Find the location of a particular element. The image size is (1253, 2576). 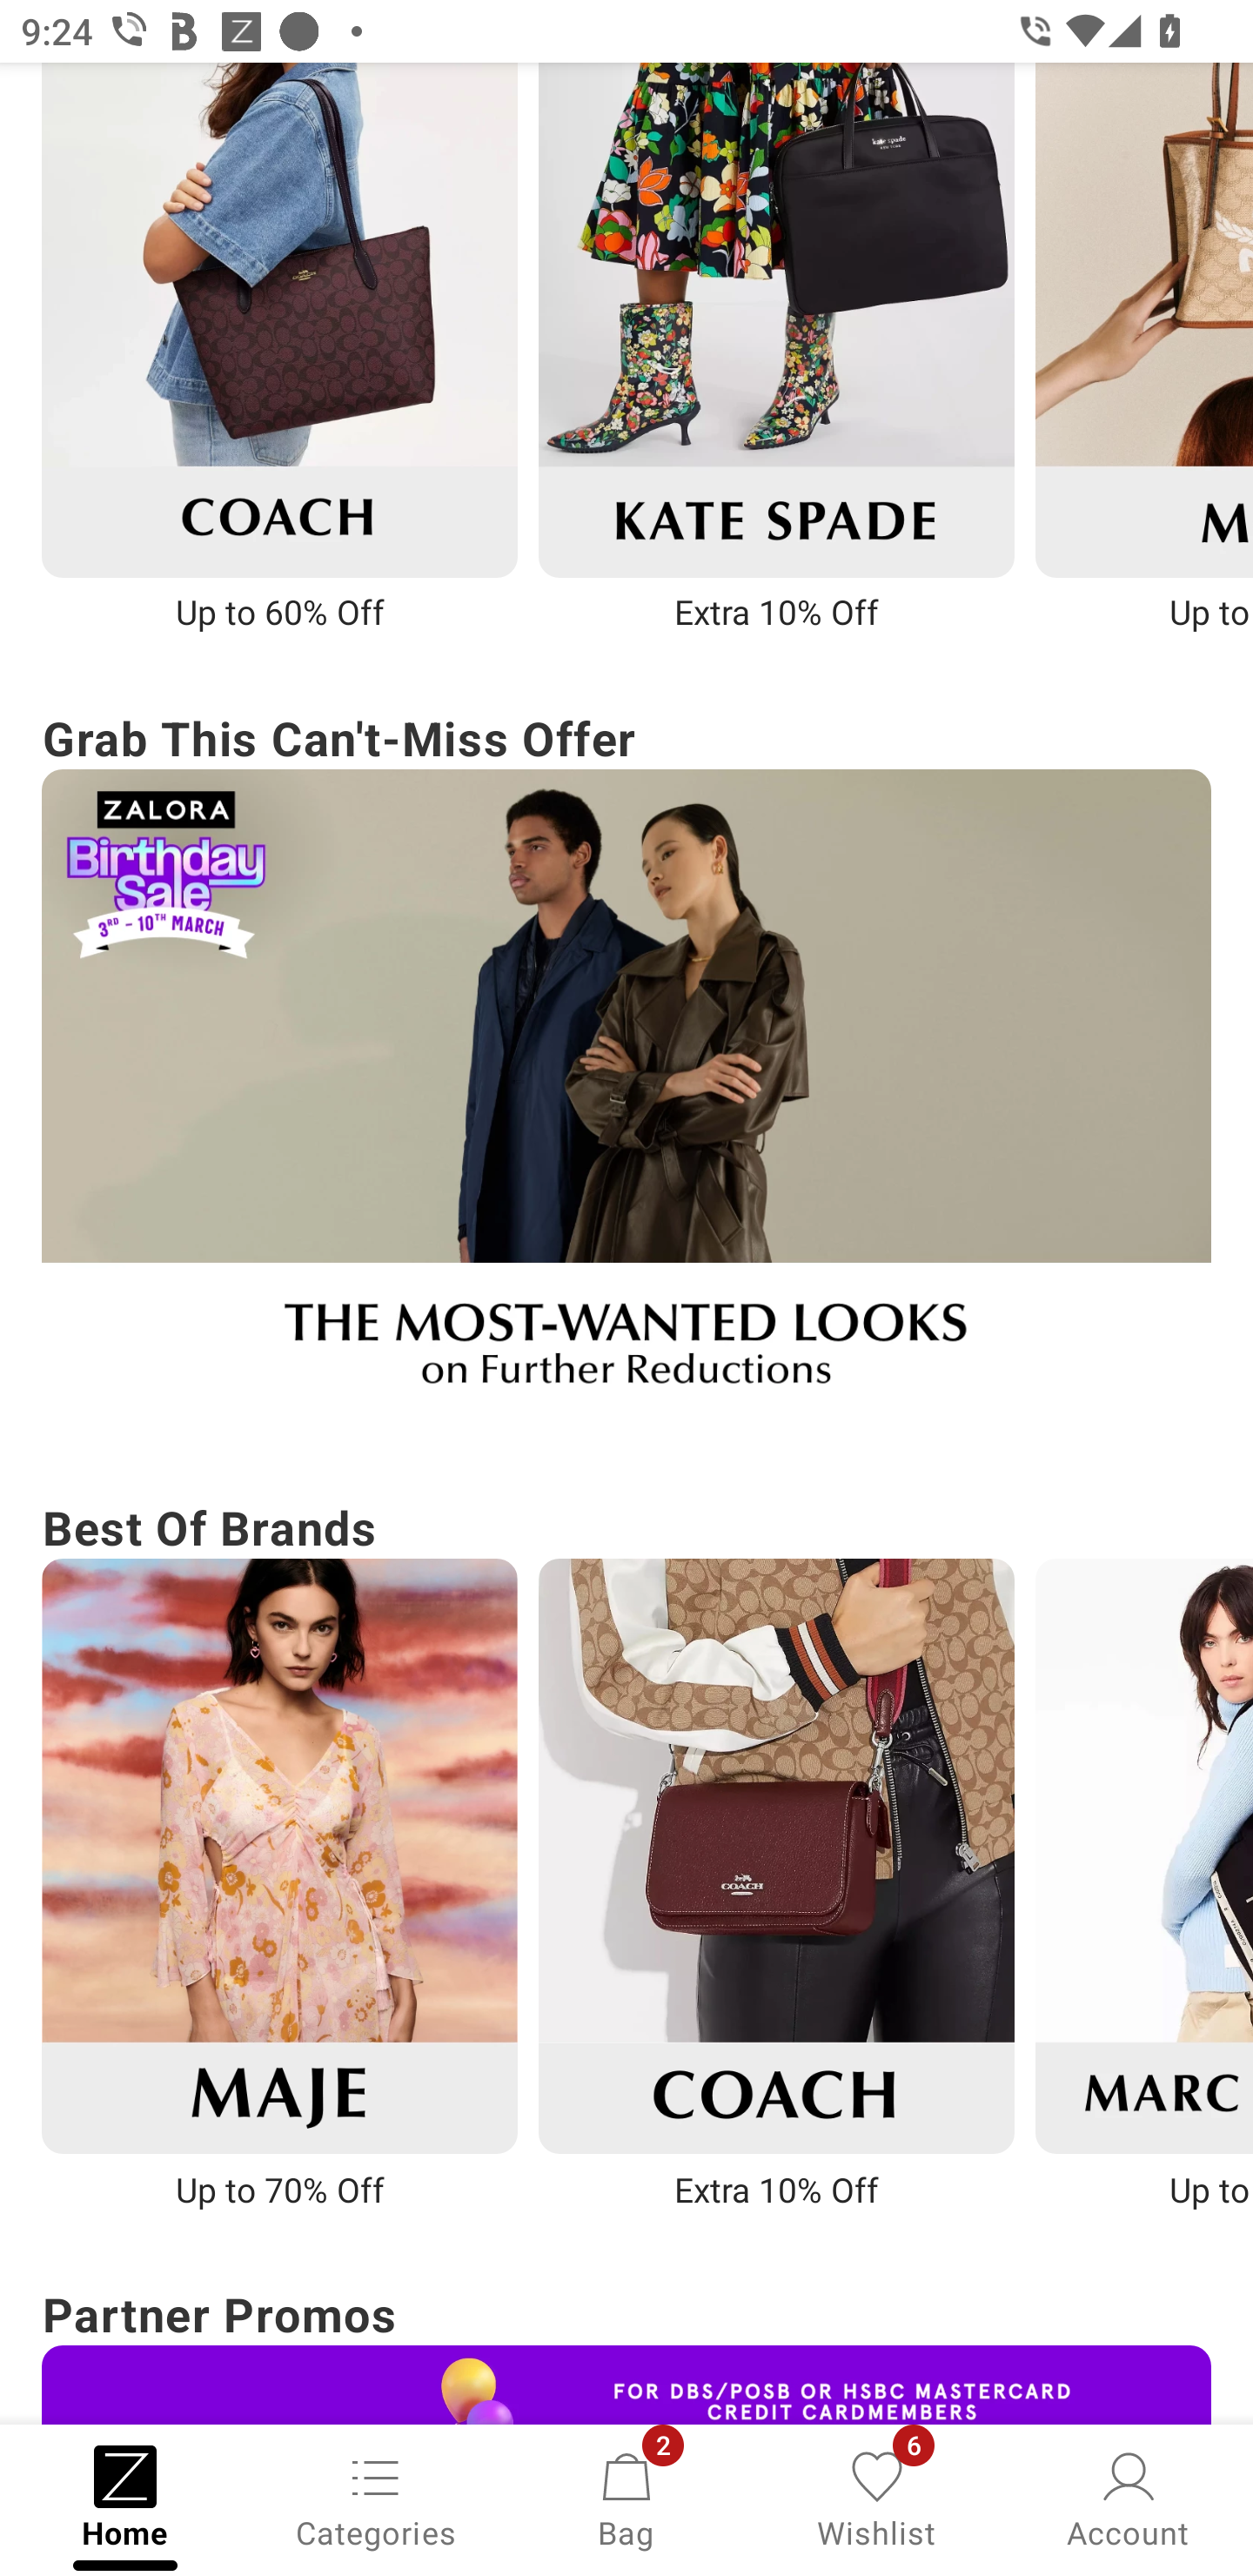

Grab This Can't-Miss Offer Campaign banner is located at coordinates (626, 1063).